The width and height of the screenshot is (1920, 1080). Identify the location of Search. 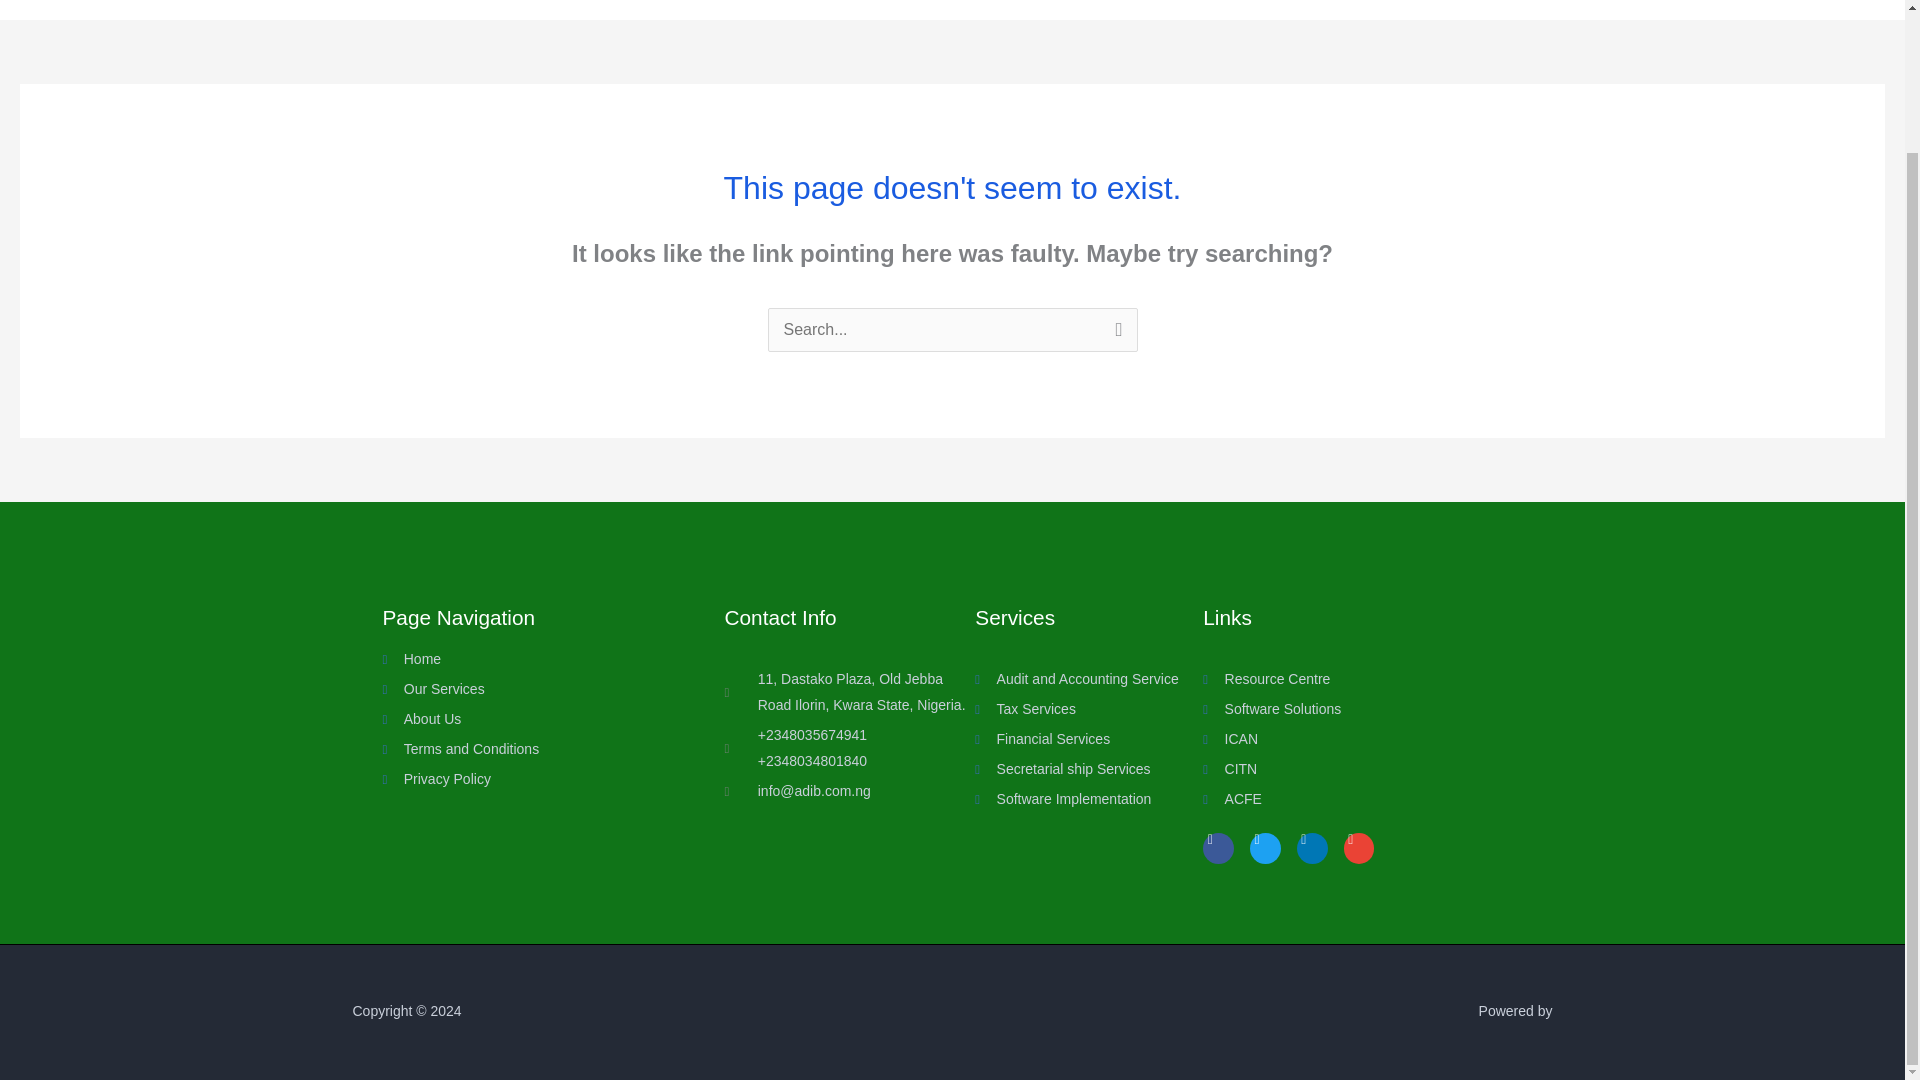
(1114, 333).